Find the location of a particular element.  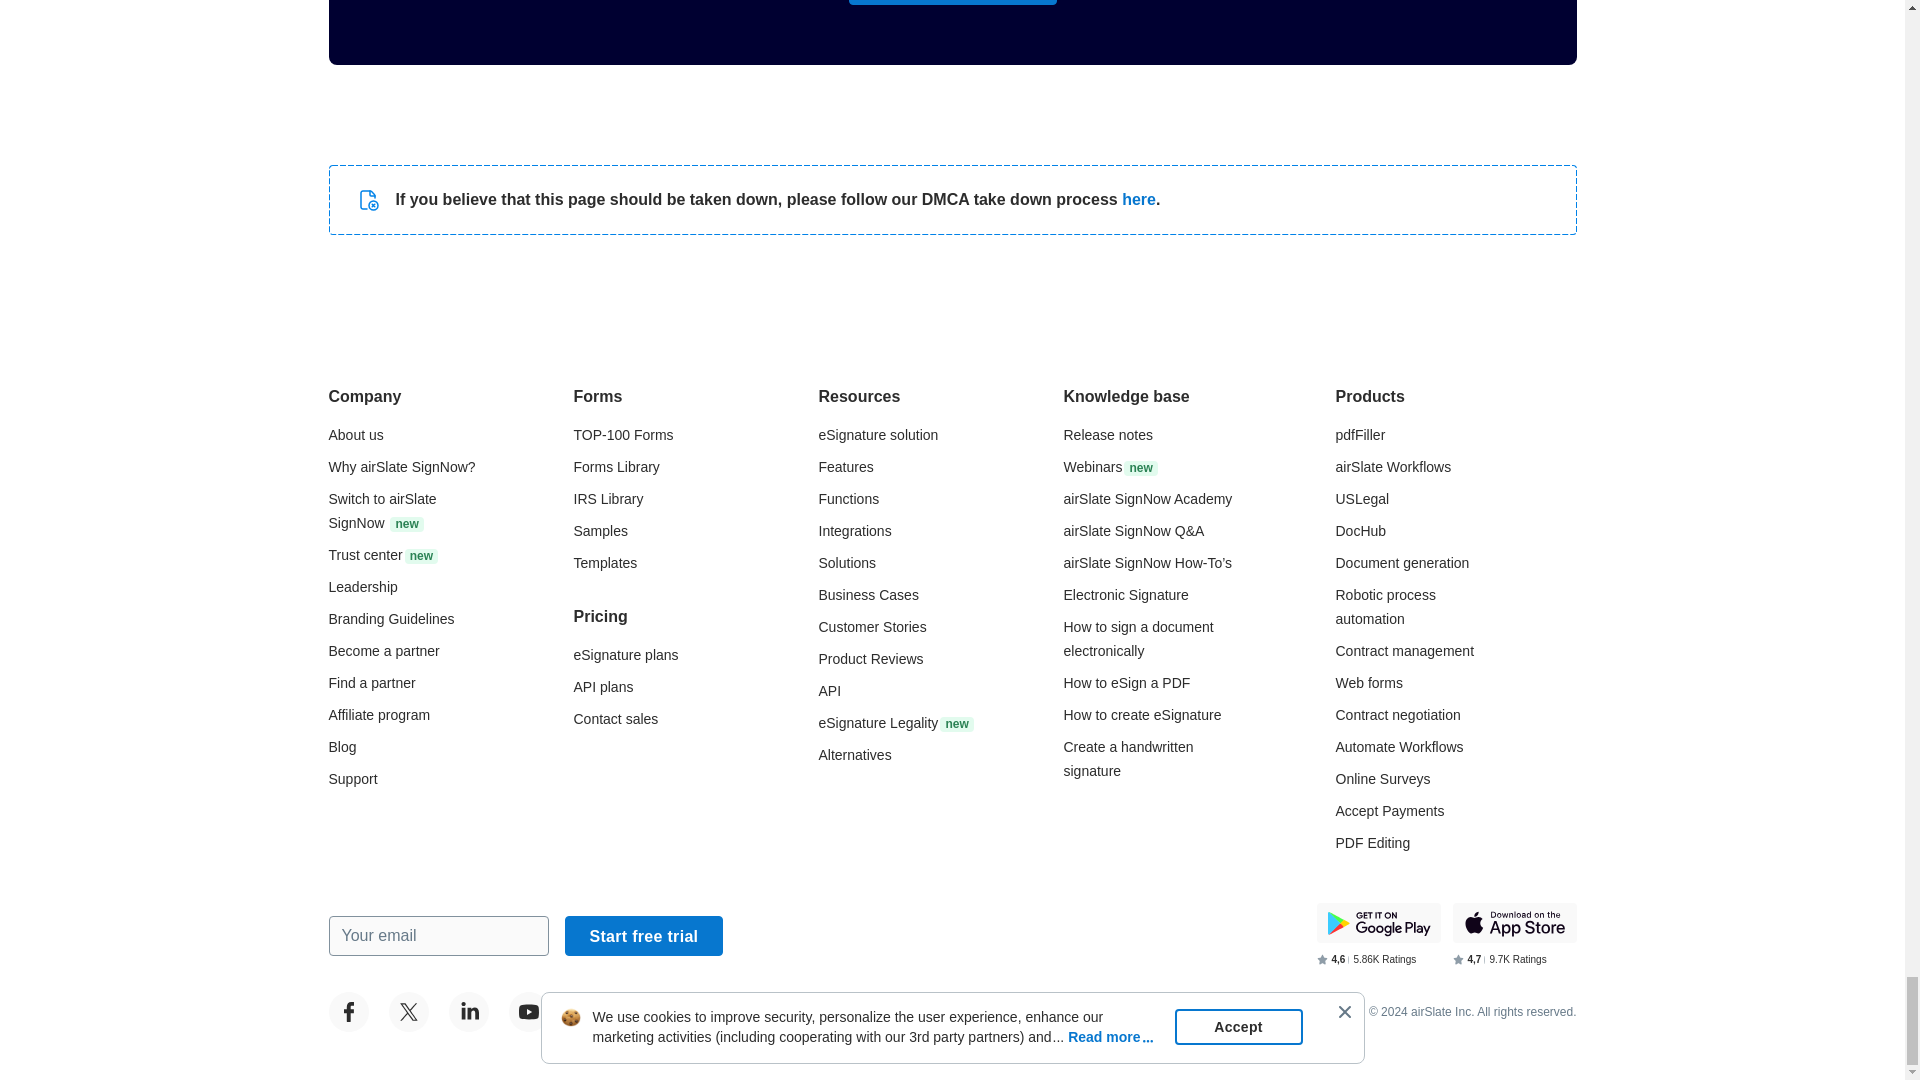

Go to the About Us page is located at coordinates (355, 434).